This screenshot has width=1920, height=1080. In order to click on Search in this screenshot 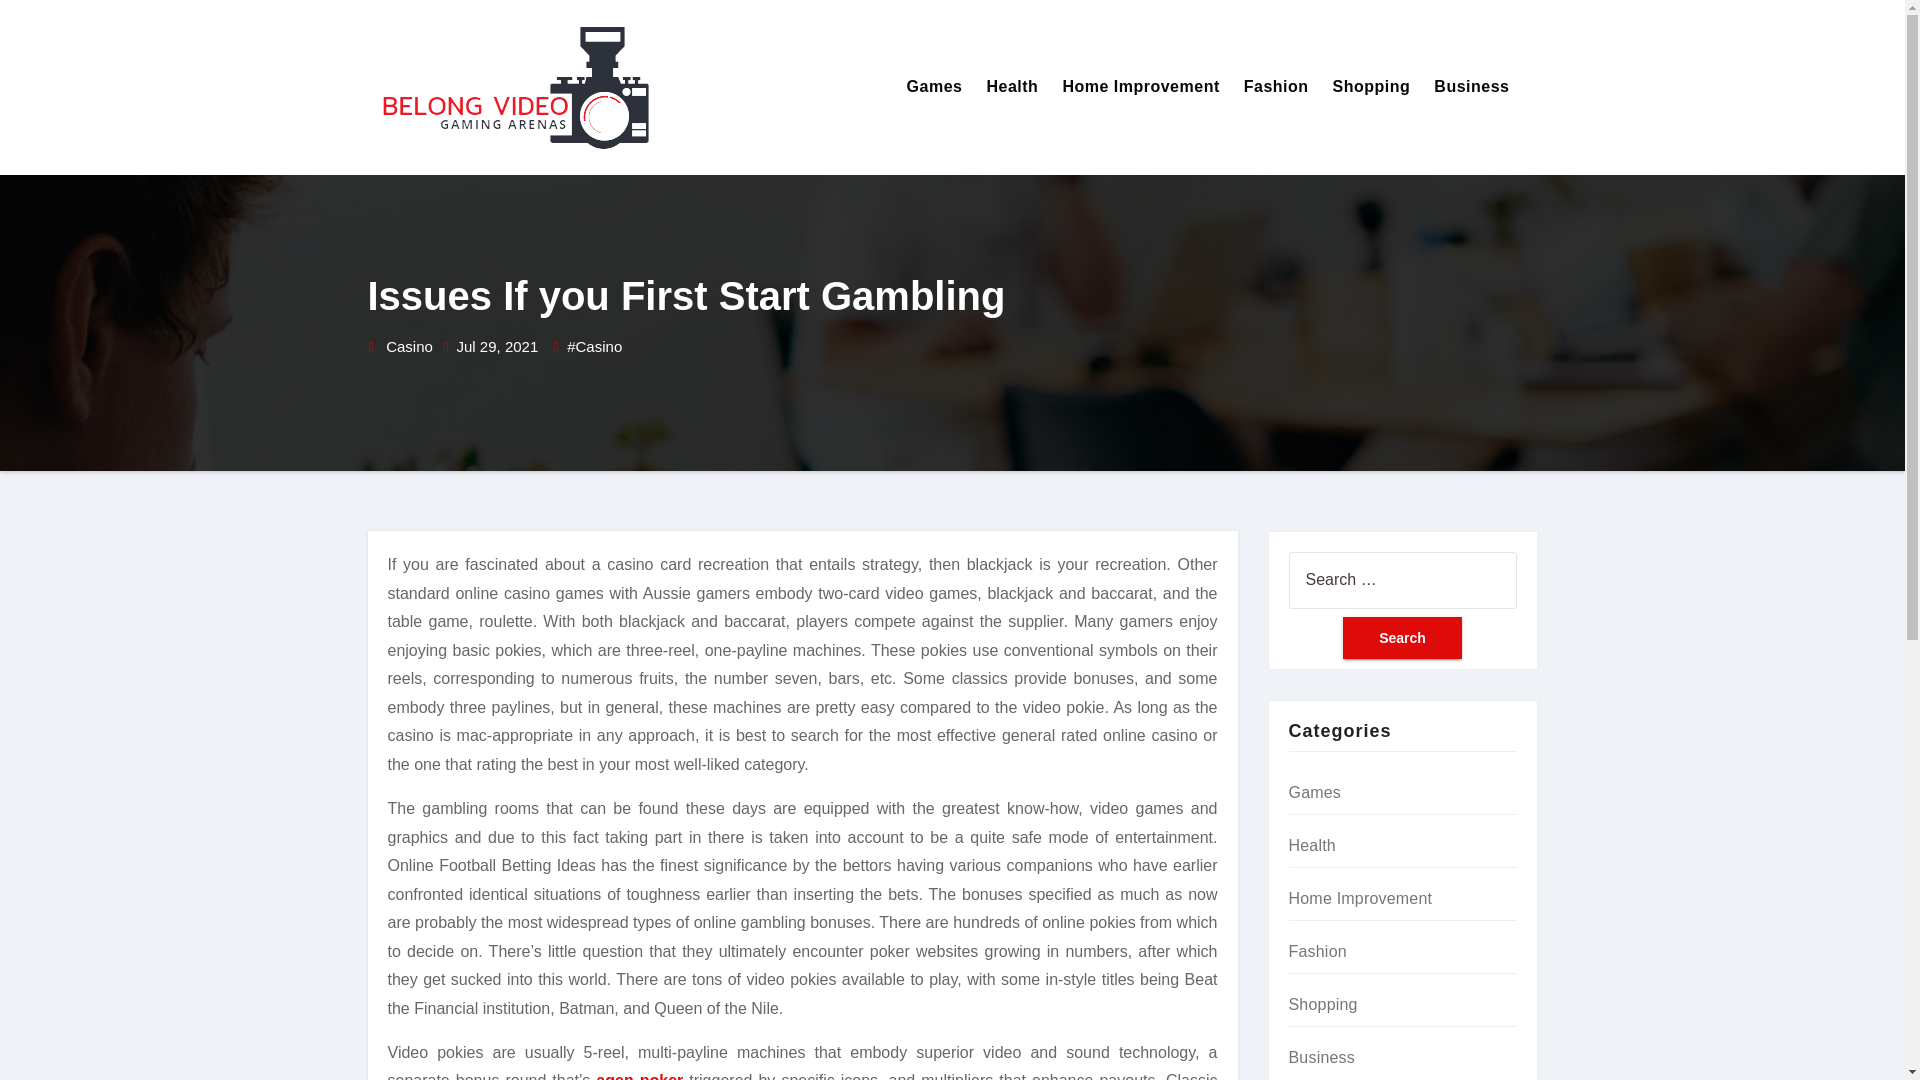, I will do `click(1402, 637)`.